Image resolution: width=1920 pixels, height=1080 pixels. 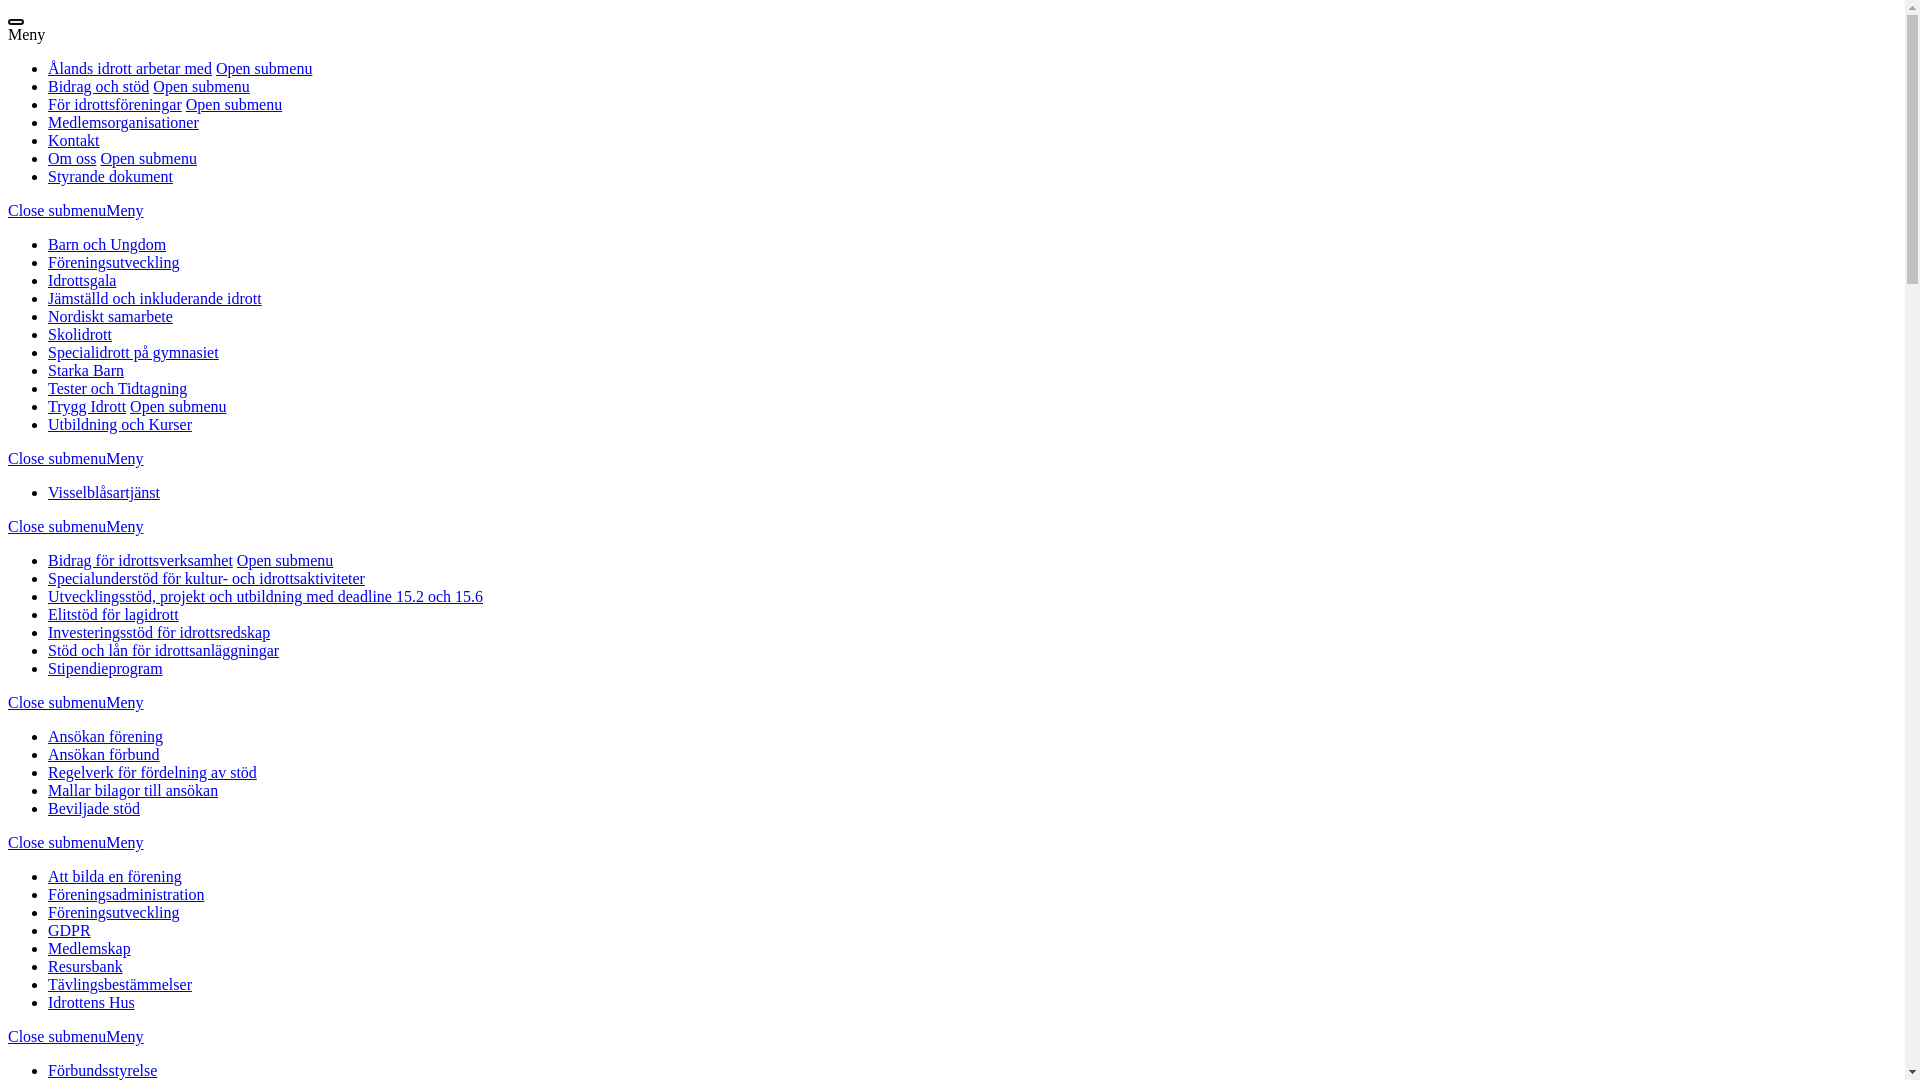 I want to click on Kontakt, so click(x=74, y=140).